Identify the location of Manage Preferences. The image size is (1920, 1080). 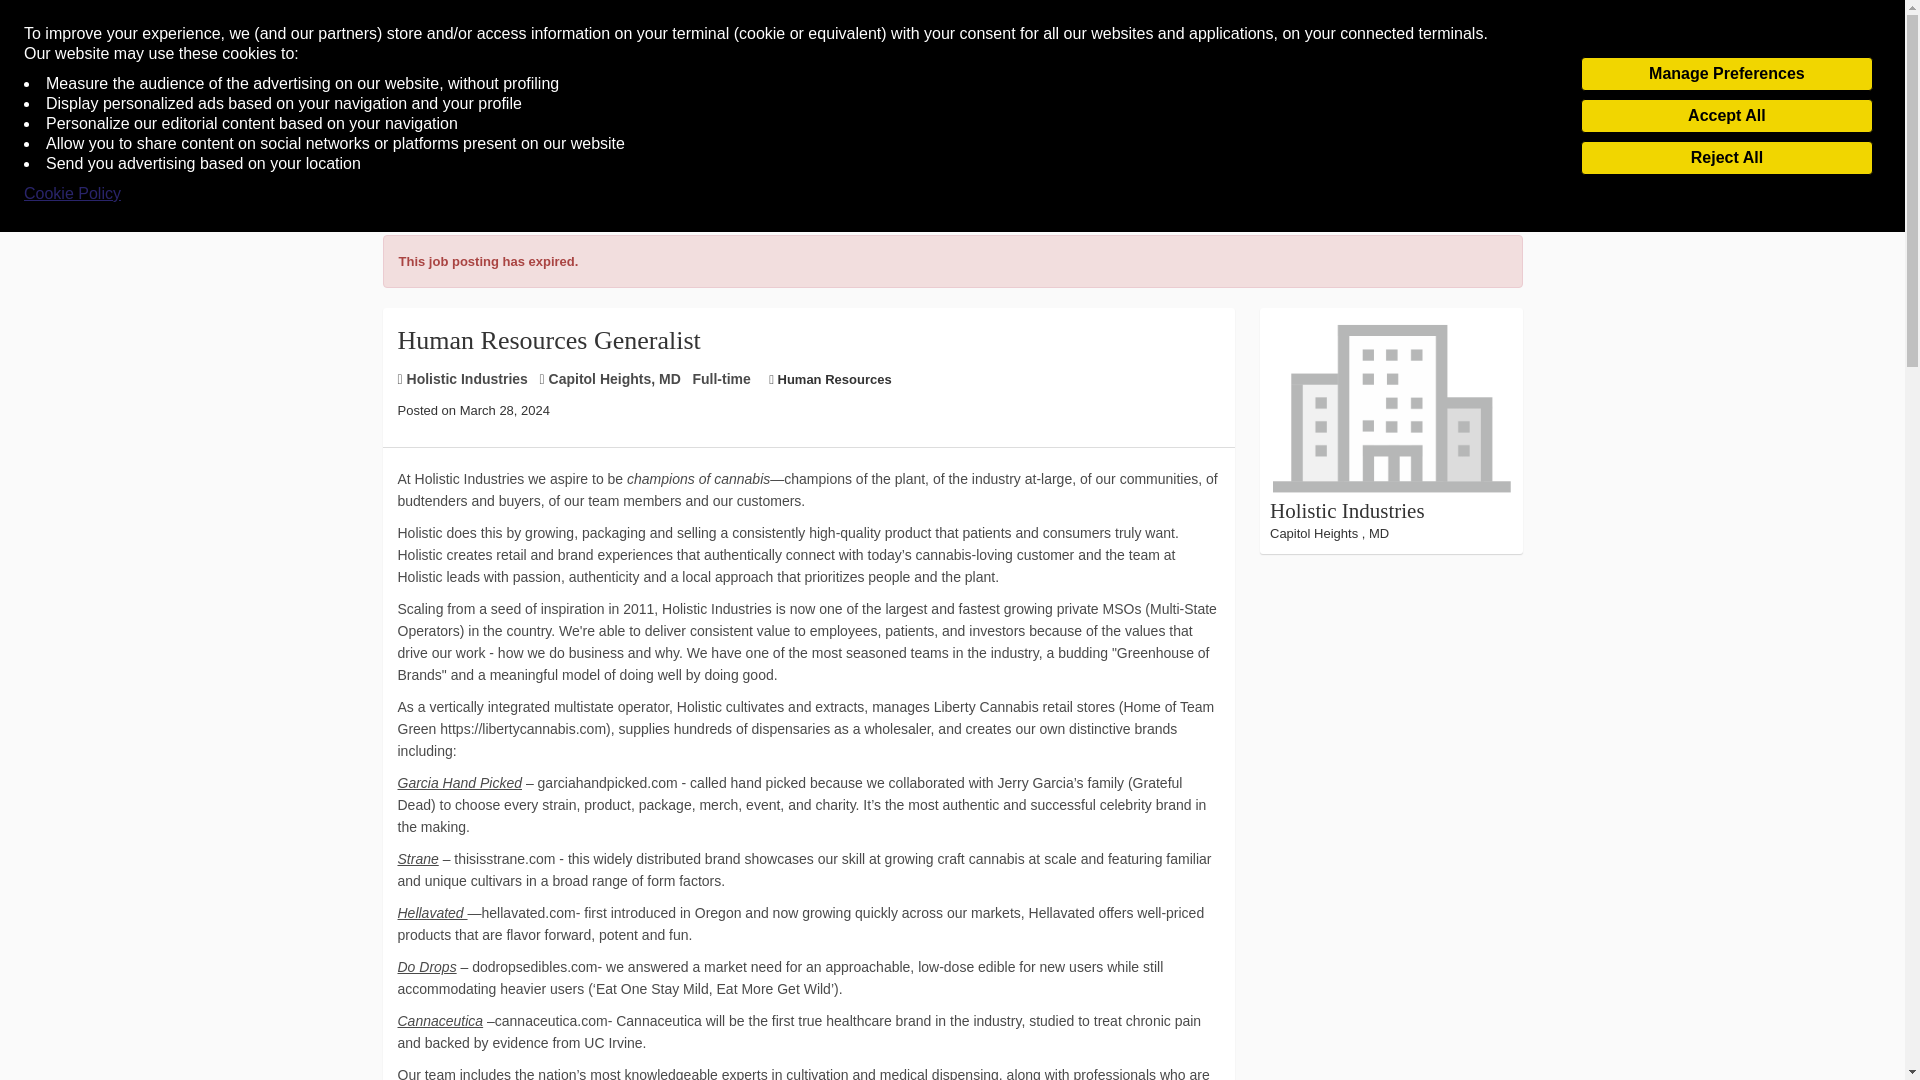
(1726, 74).